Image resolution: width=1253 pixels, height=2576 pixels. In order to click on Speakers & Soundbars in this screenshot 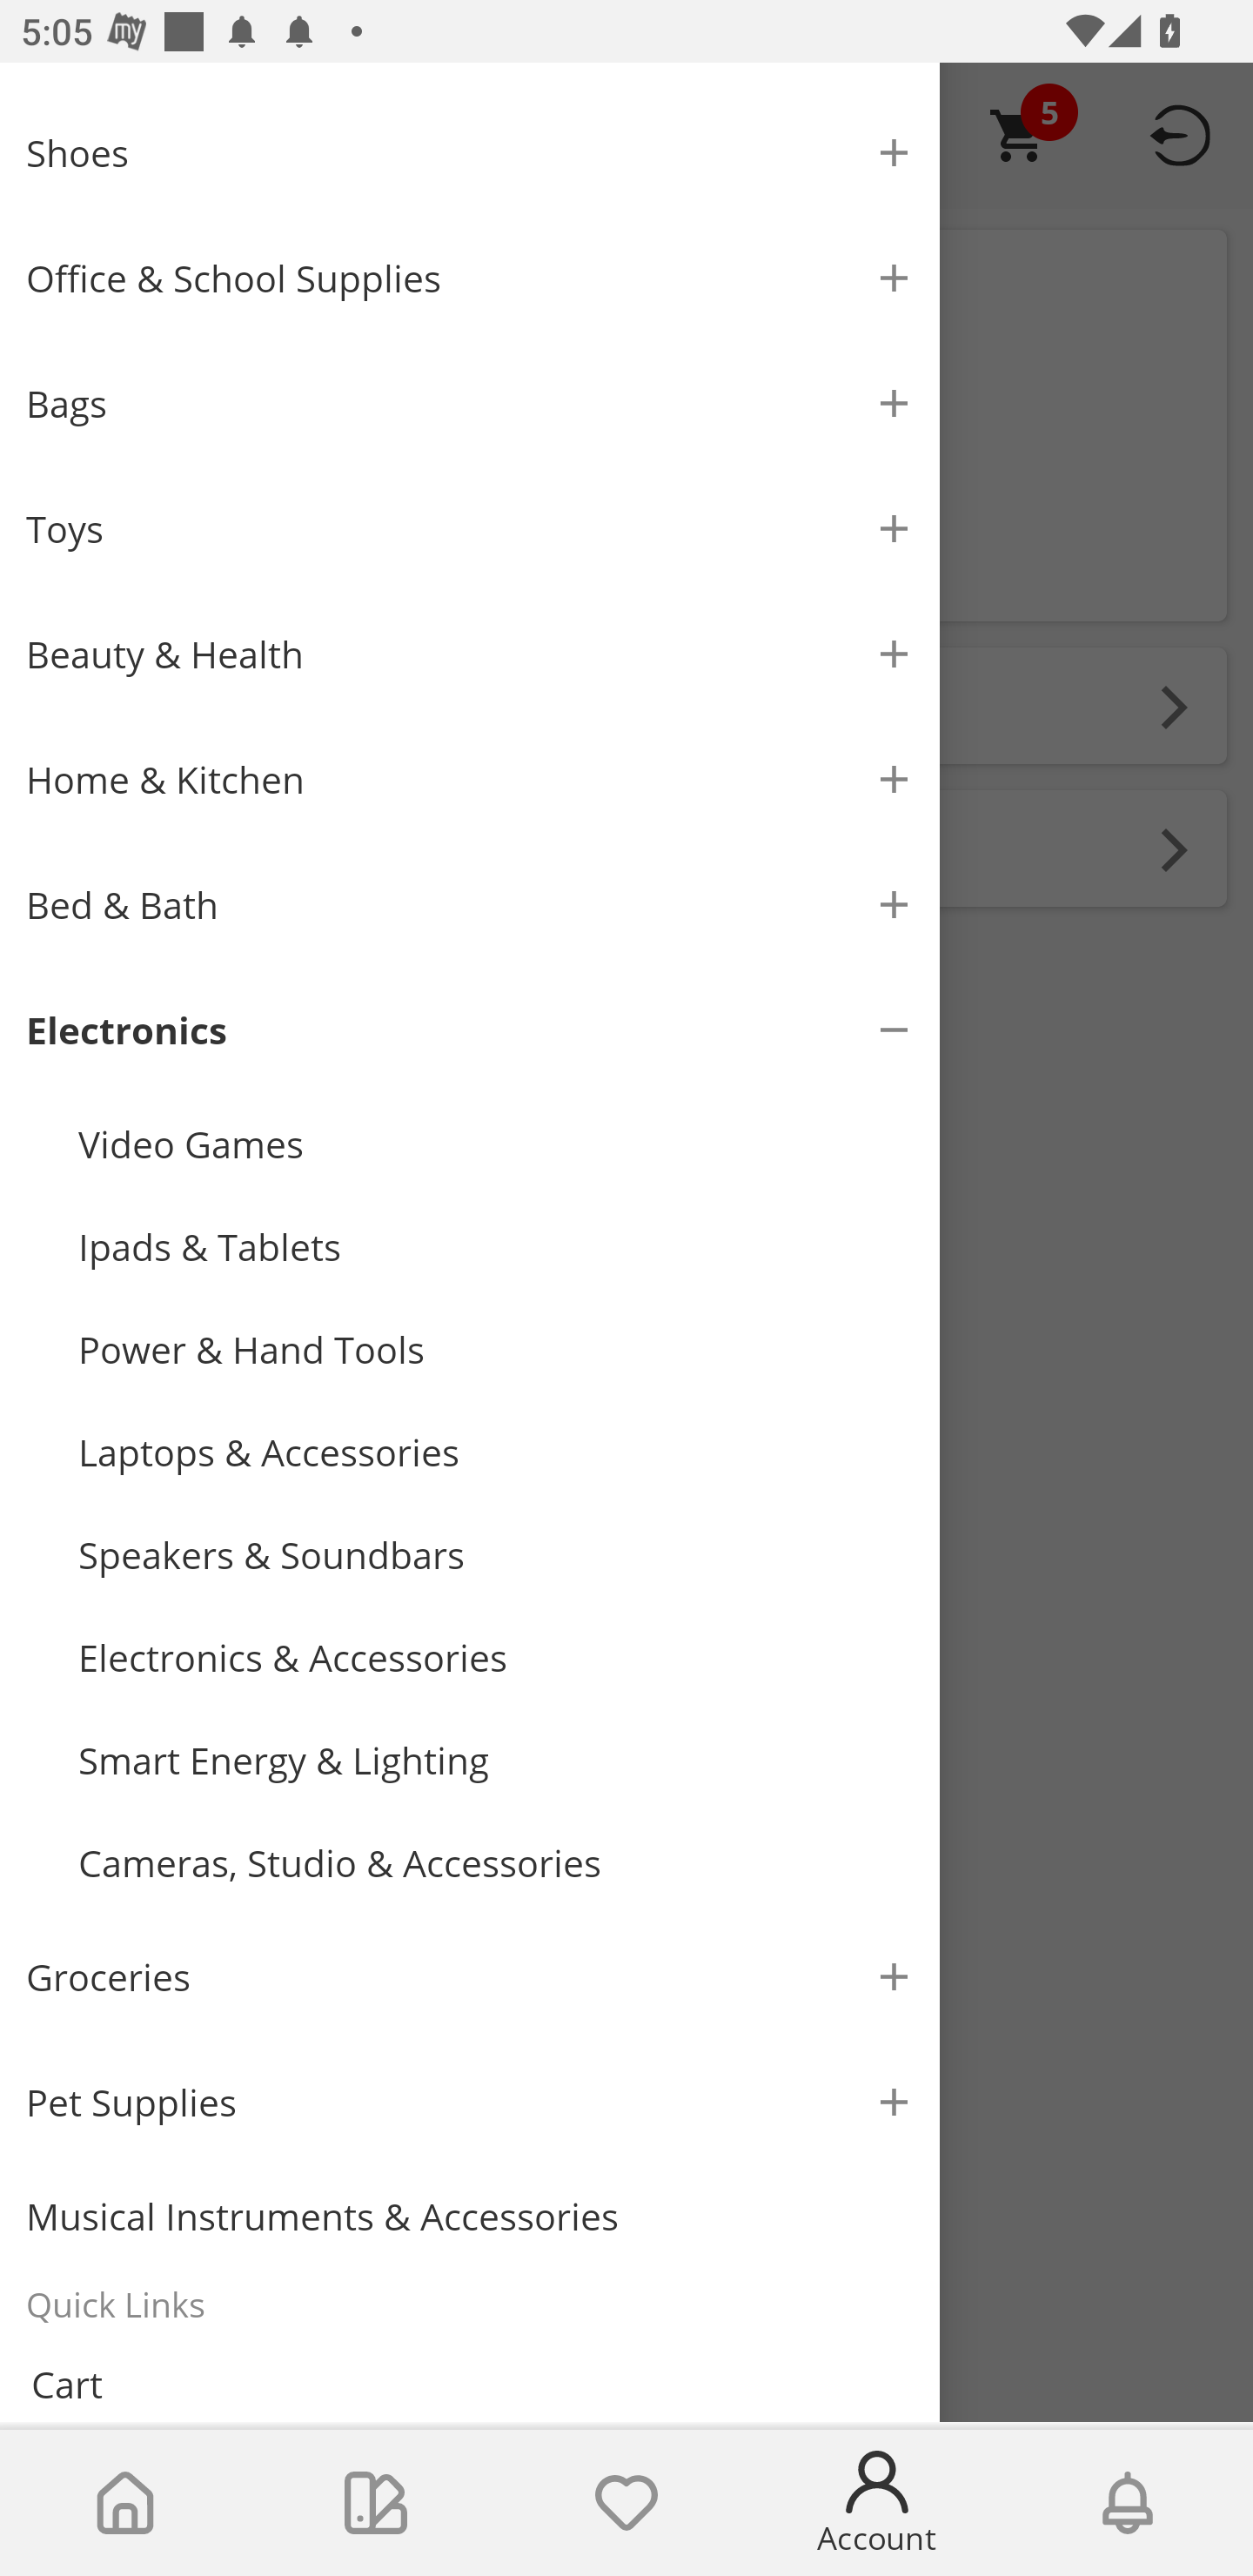, I will do `click(496, 1556)`.